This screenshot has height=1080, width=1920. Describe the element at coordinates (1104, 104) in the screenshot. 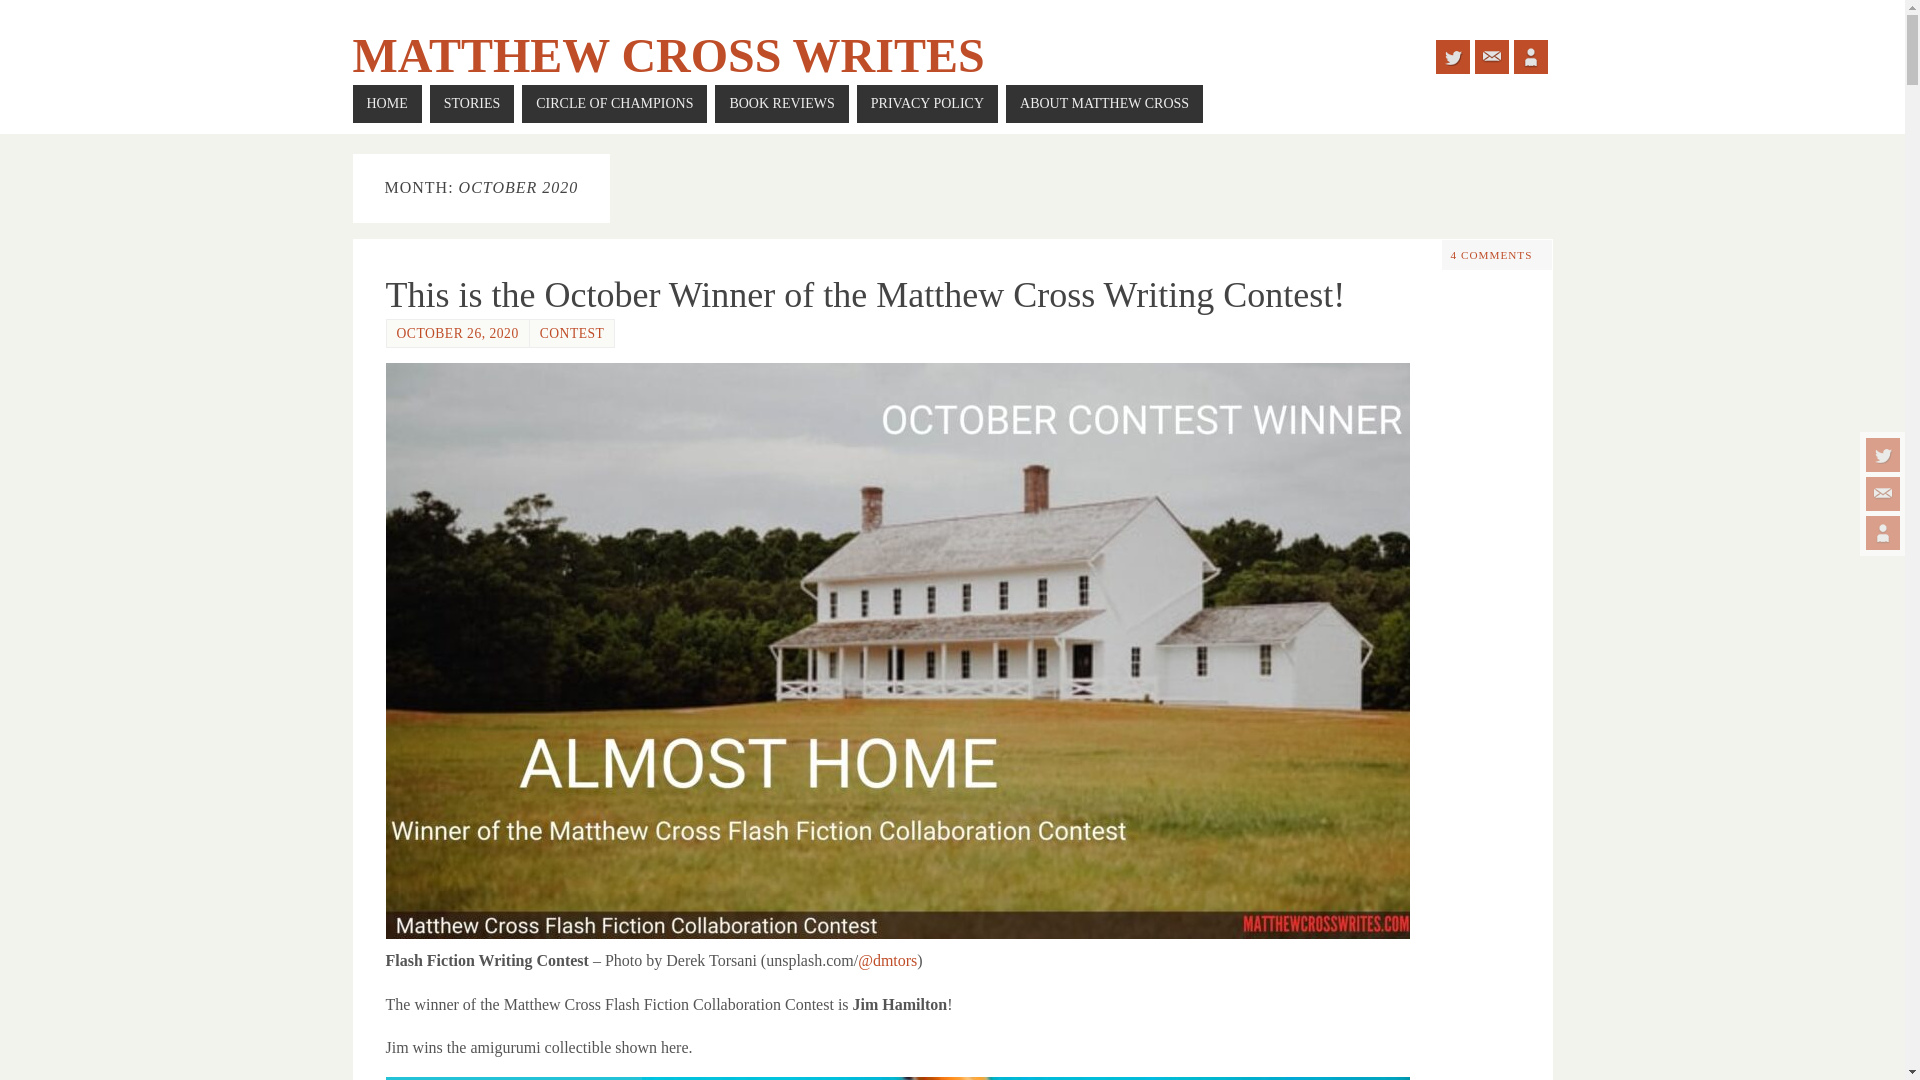

I see `ABOUT MATTHEW CROSS` at that location.